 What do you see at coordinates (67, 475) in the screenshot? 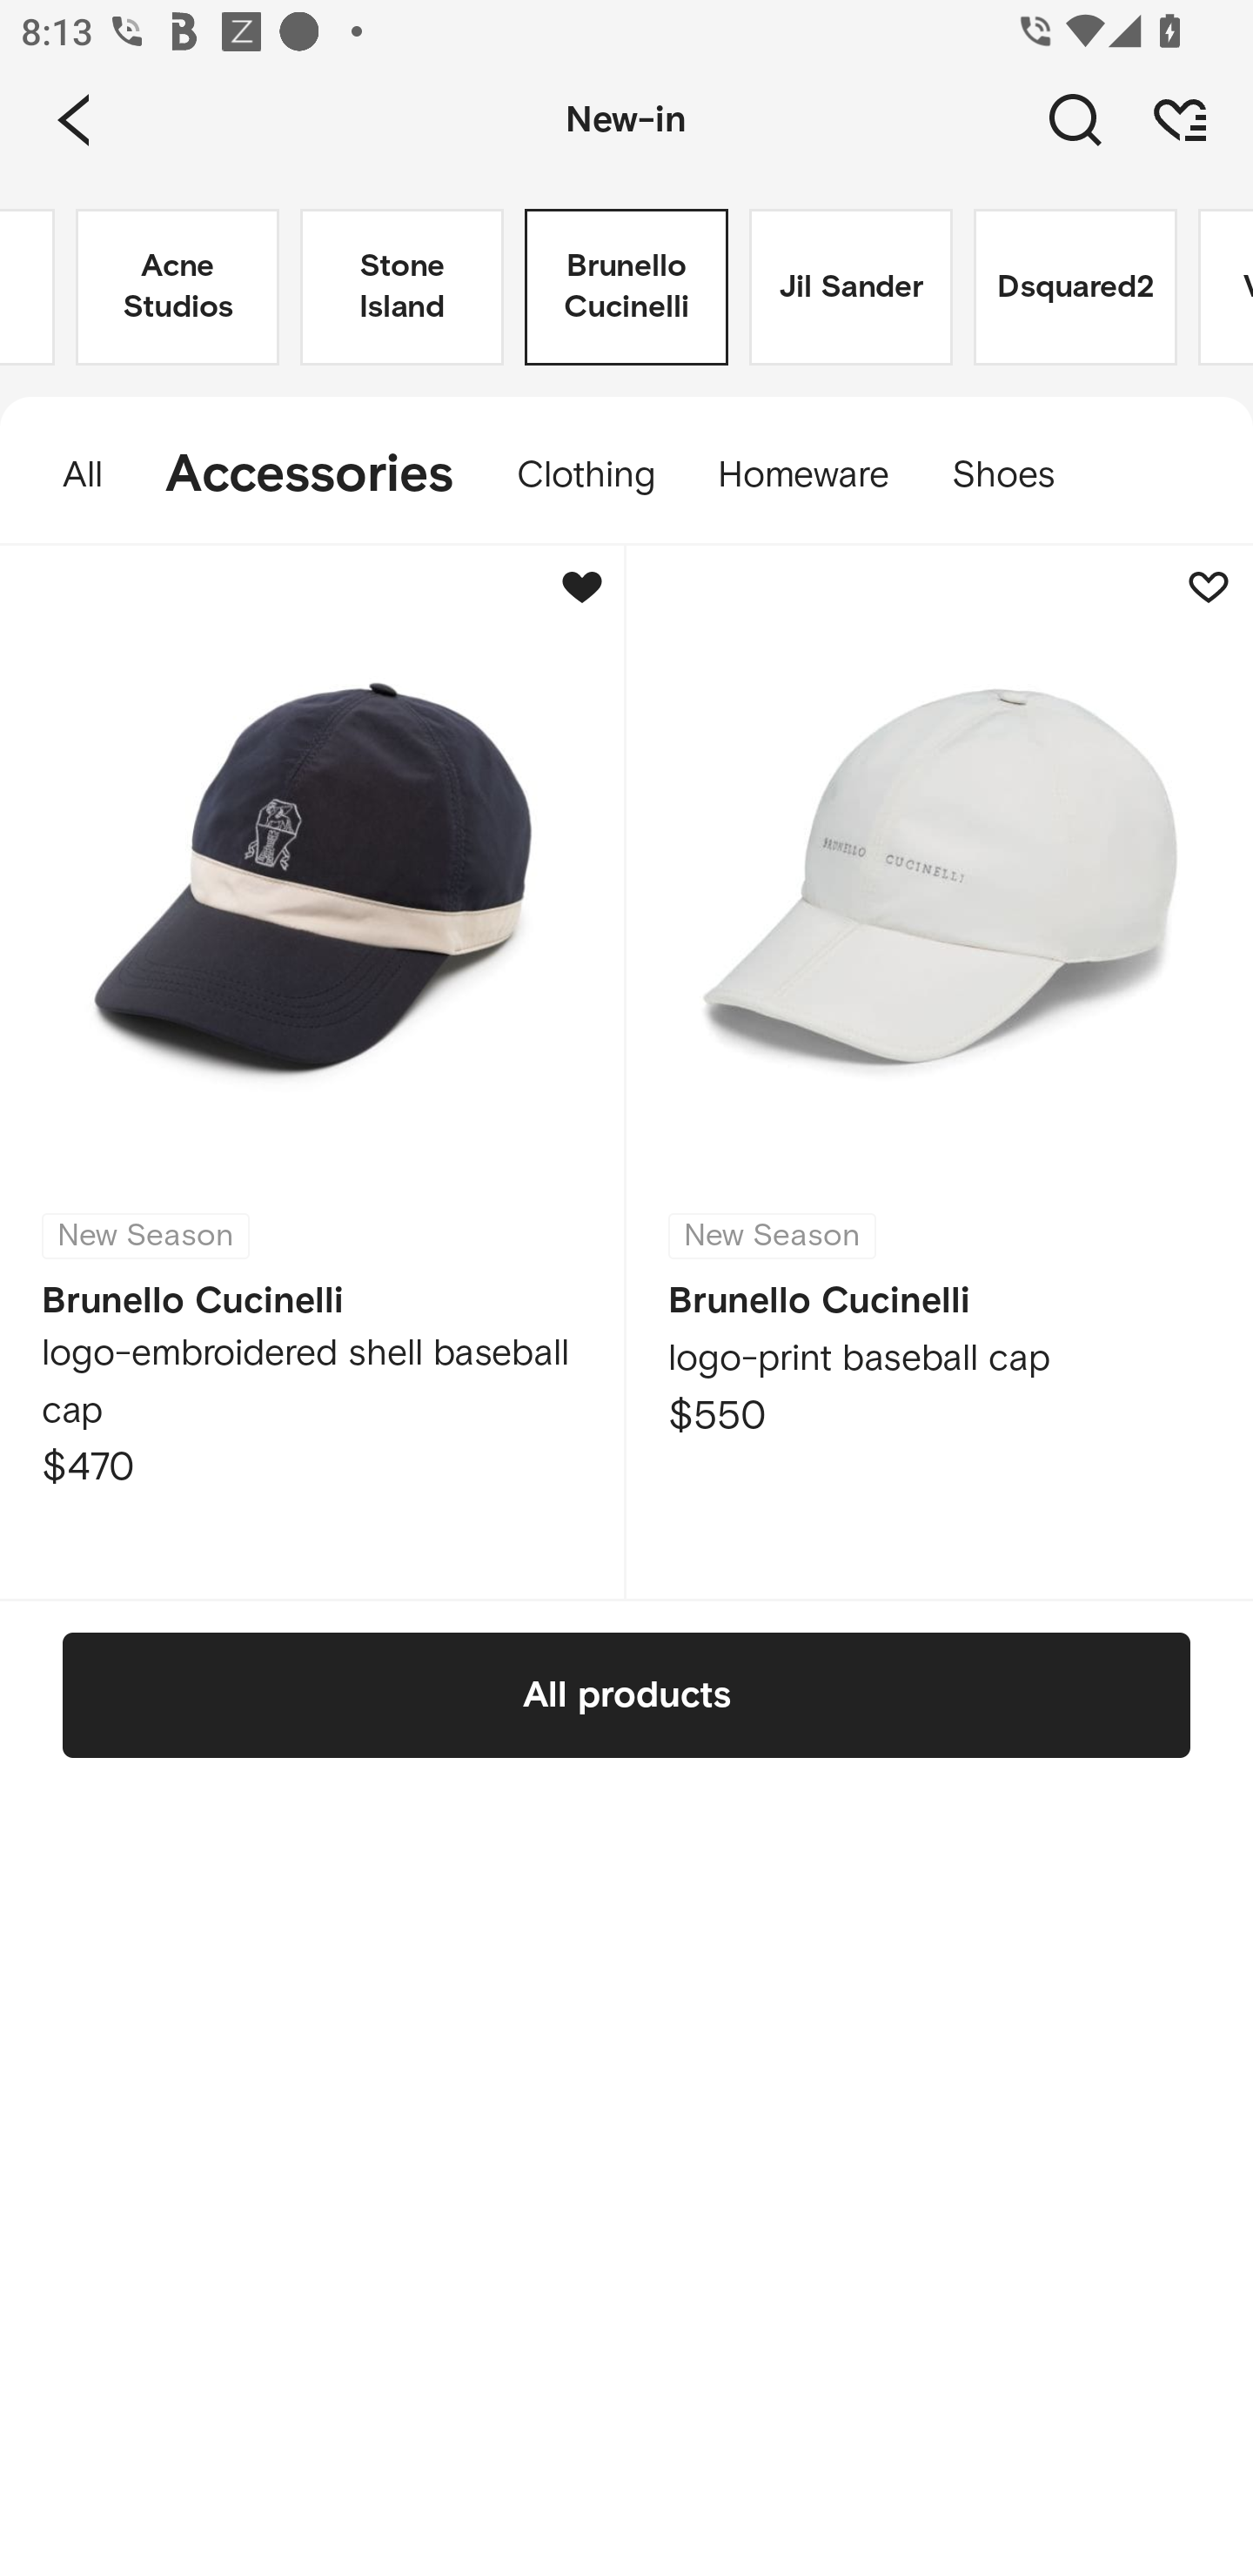
I see `All` at bounding box center [67, 475].